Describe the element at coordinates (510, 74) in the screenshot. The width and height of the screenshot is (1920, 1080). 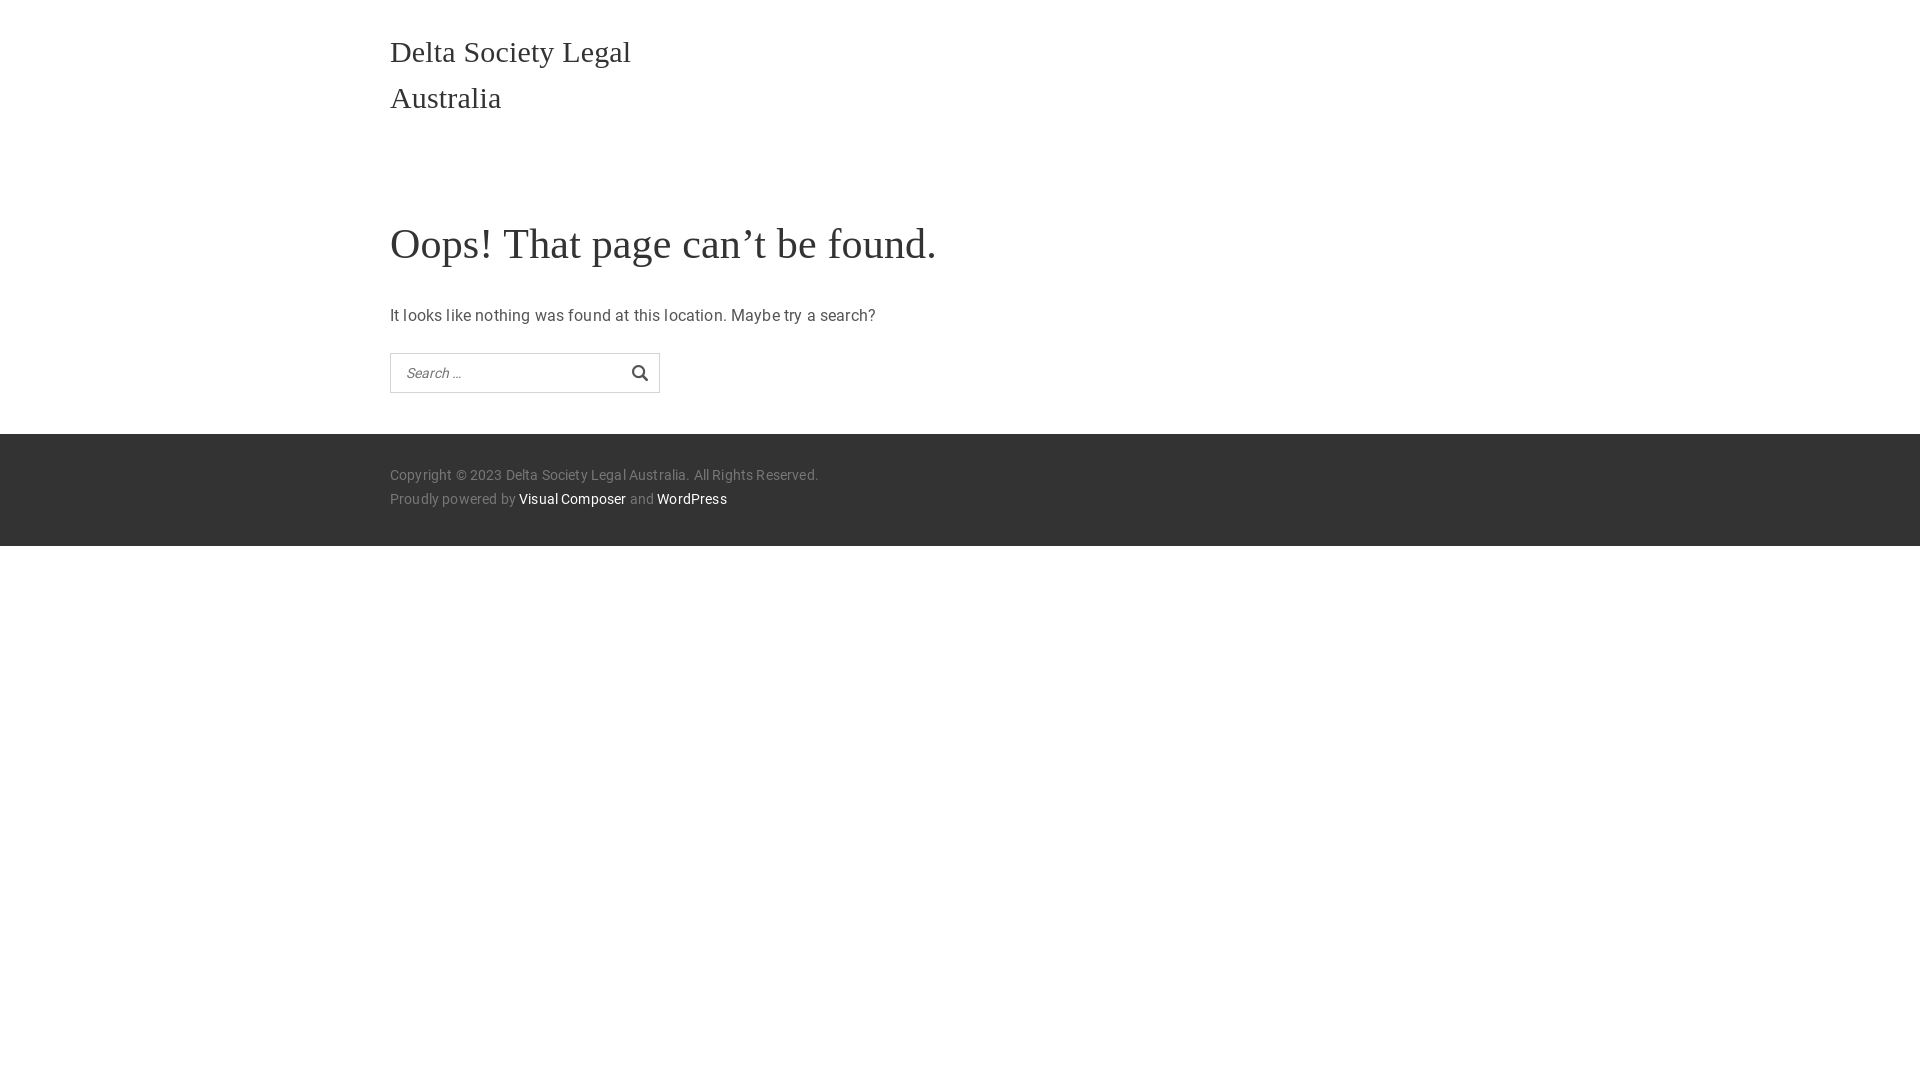
I see `Delta Society Legal Australia` at that location.